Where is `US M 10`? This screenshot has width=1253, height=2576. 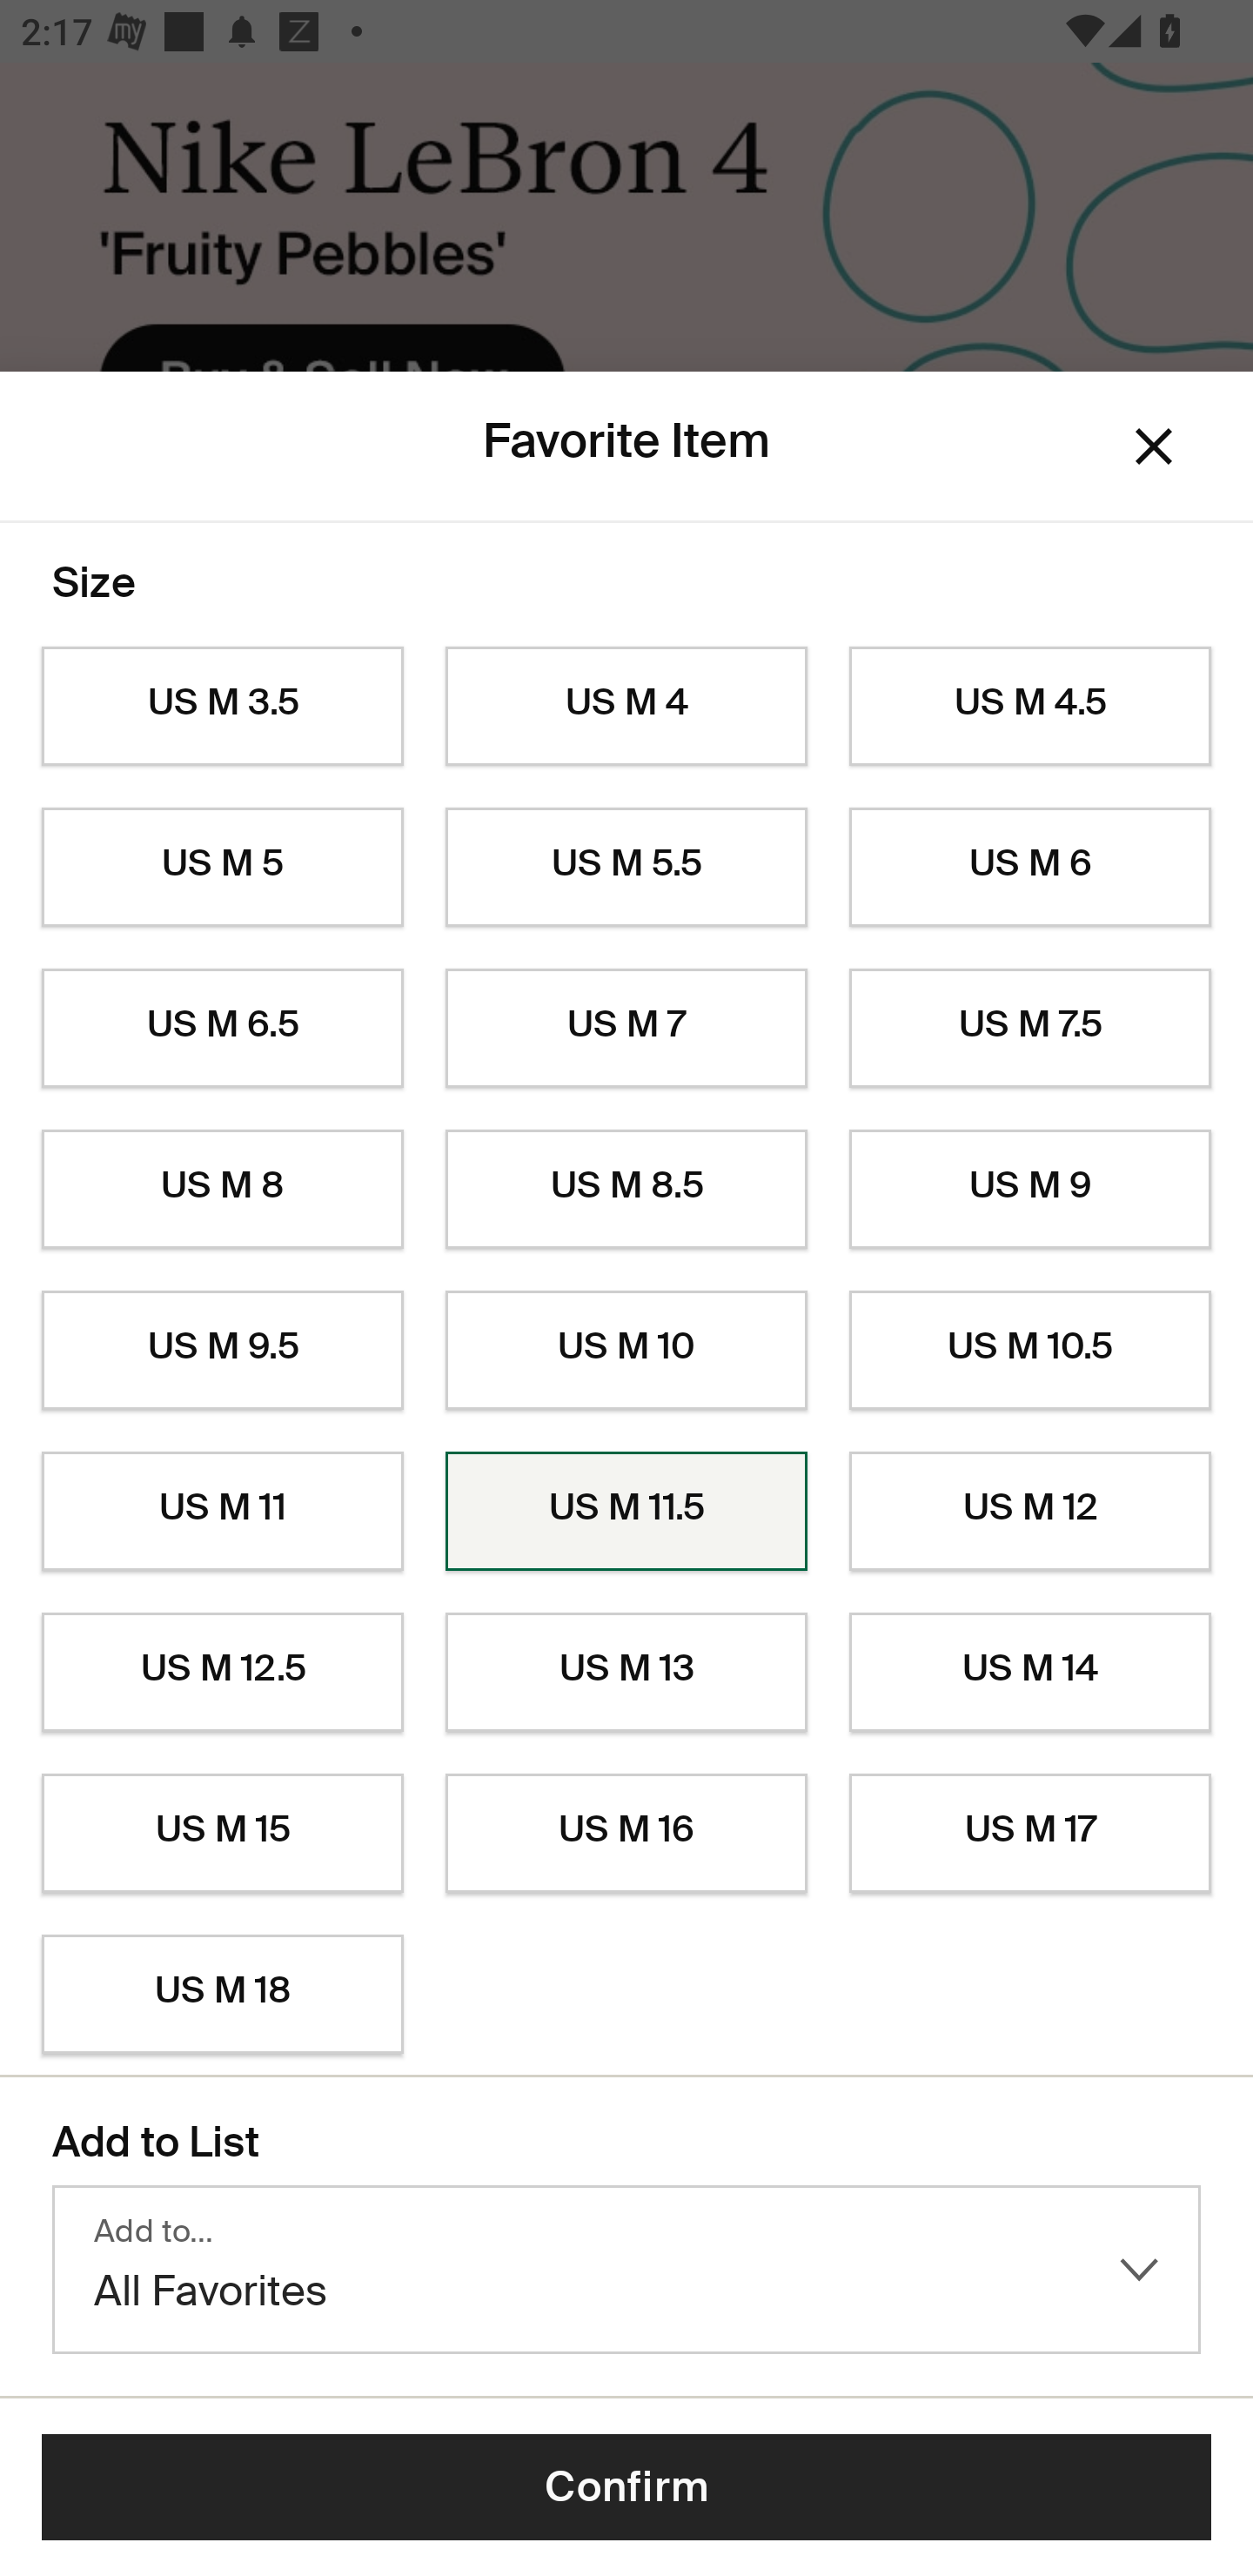 US M 10 is located at coordinates (626, 1351).